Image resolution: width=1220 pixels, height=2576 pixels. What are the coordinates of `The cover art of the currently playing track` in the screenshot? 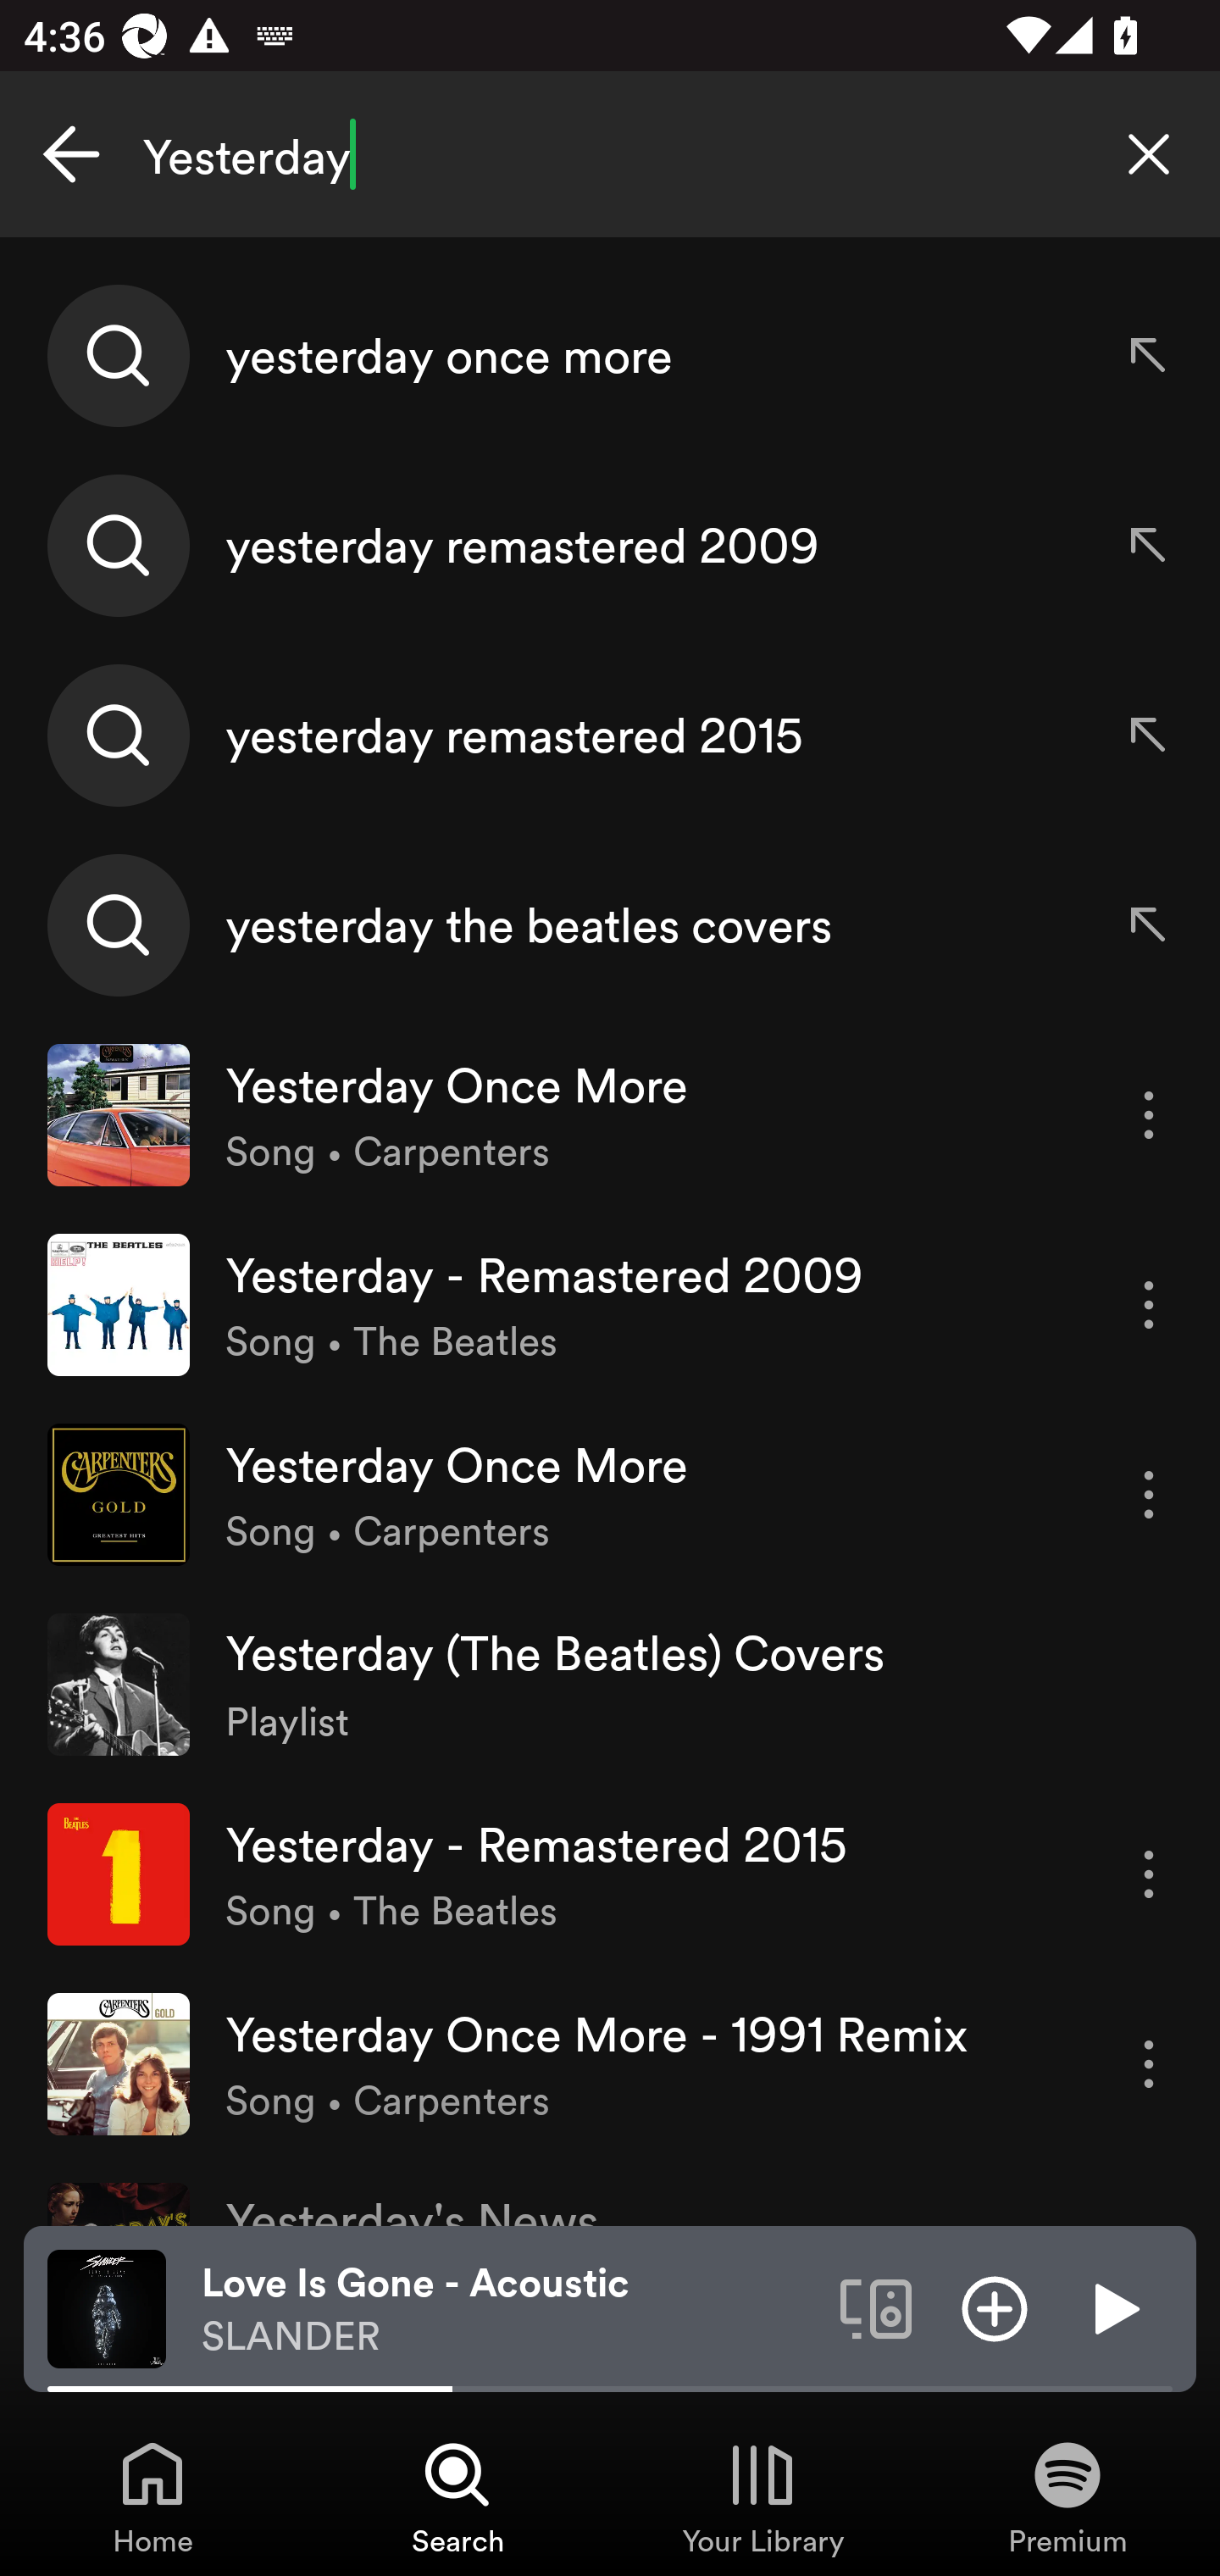 It's located at (107, 2307).